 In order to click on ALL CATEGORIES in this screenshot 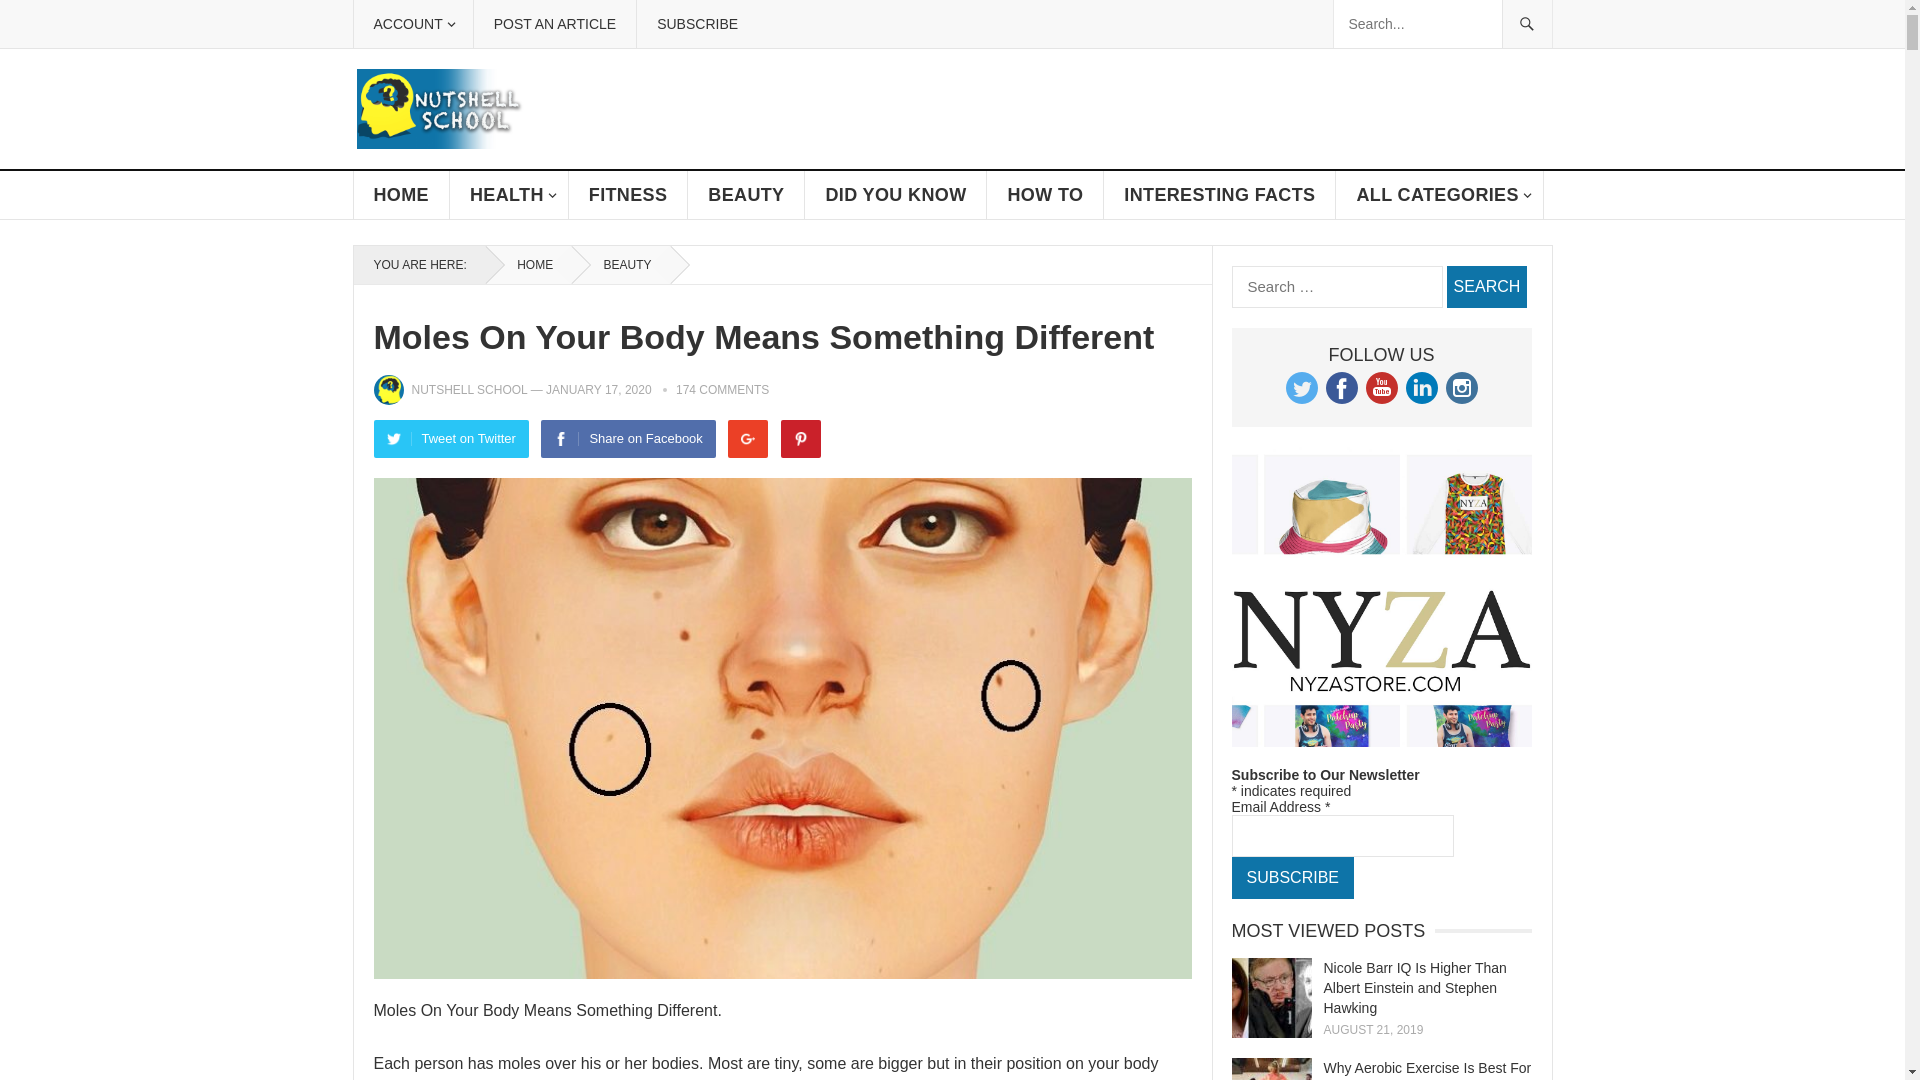, I will do `click(1440, 194)`.